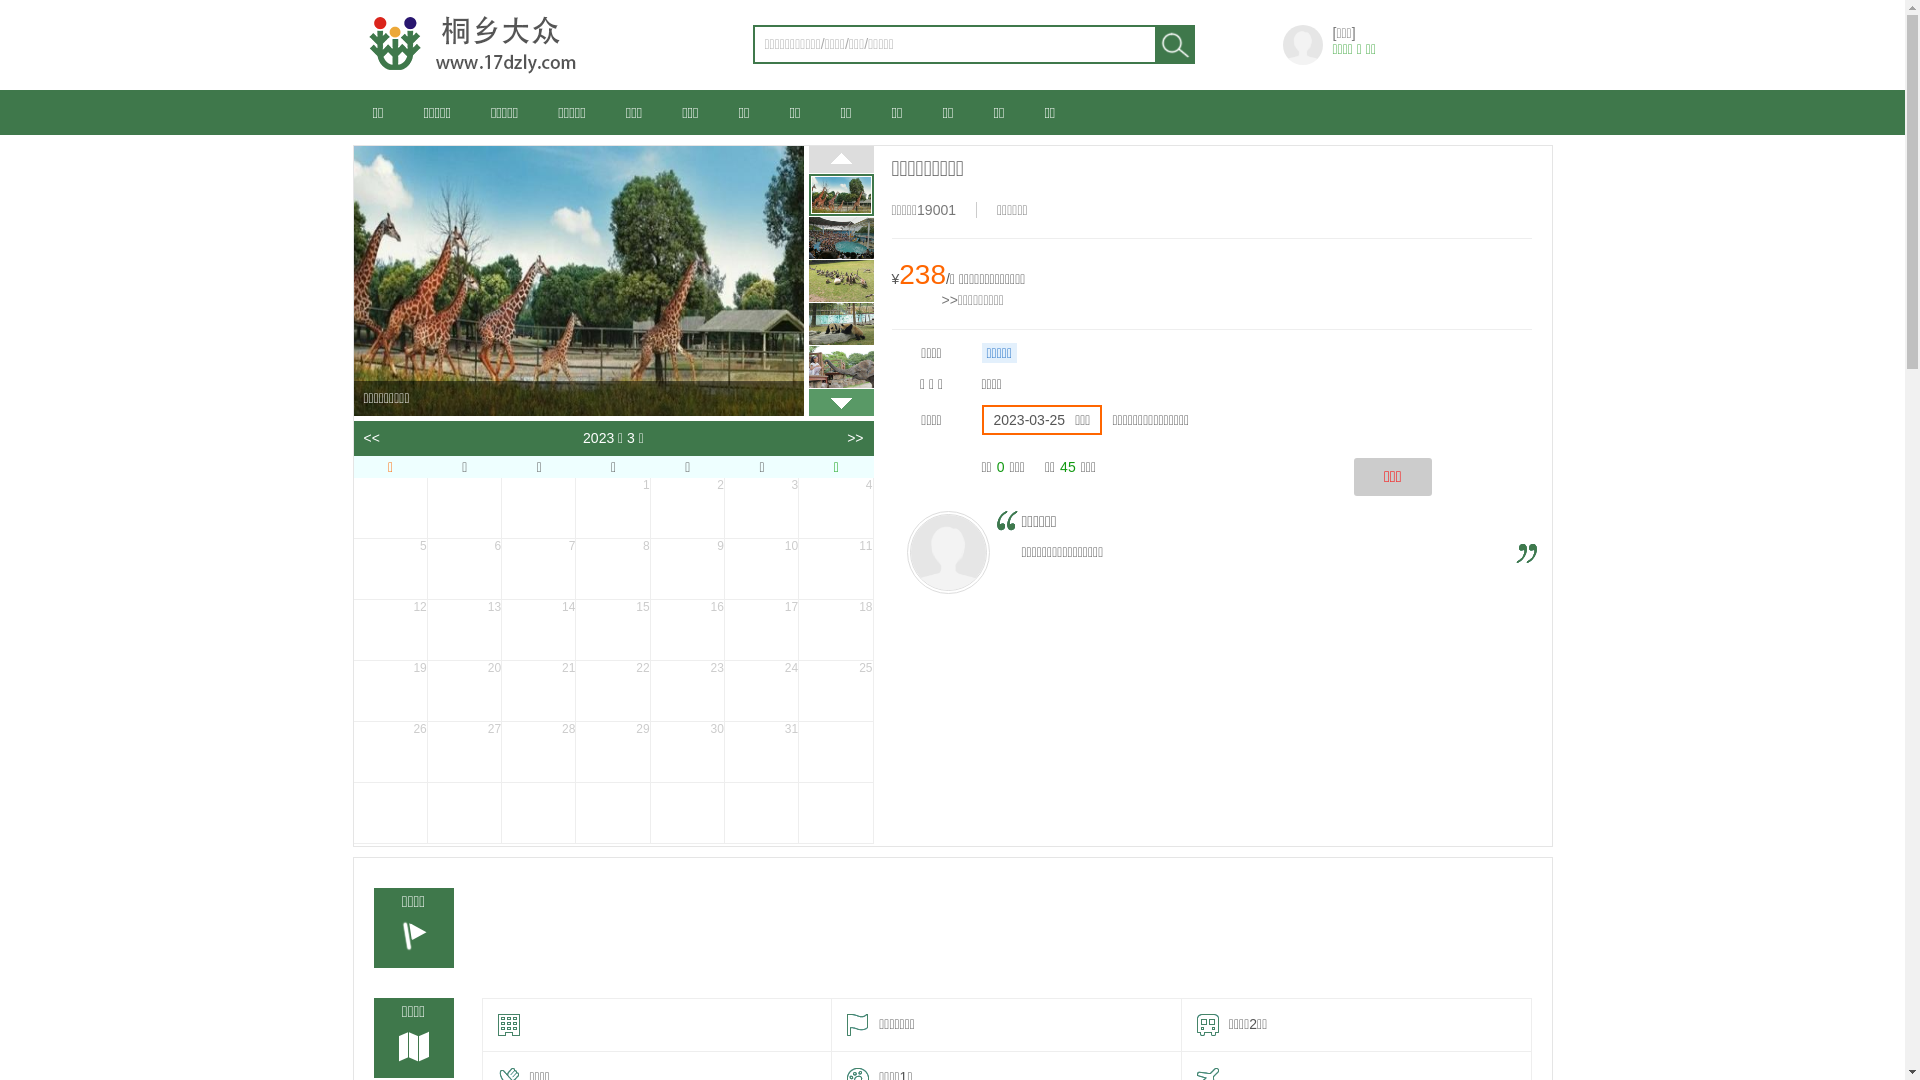  Describe the element at coordinates (612, 569) in the screenshot. I see `8` at that location.